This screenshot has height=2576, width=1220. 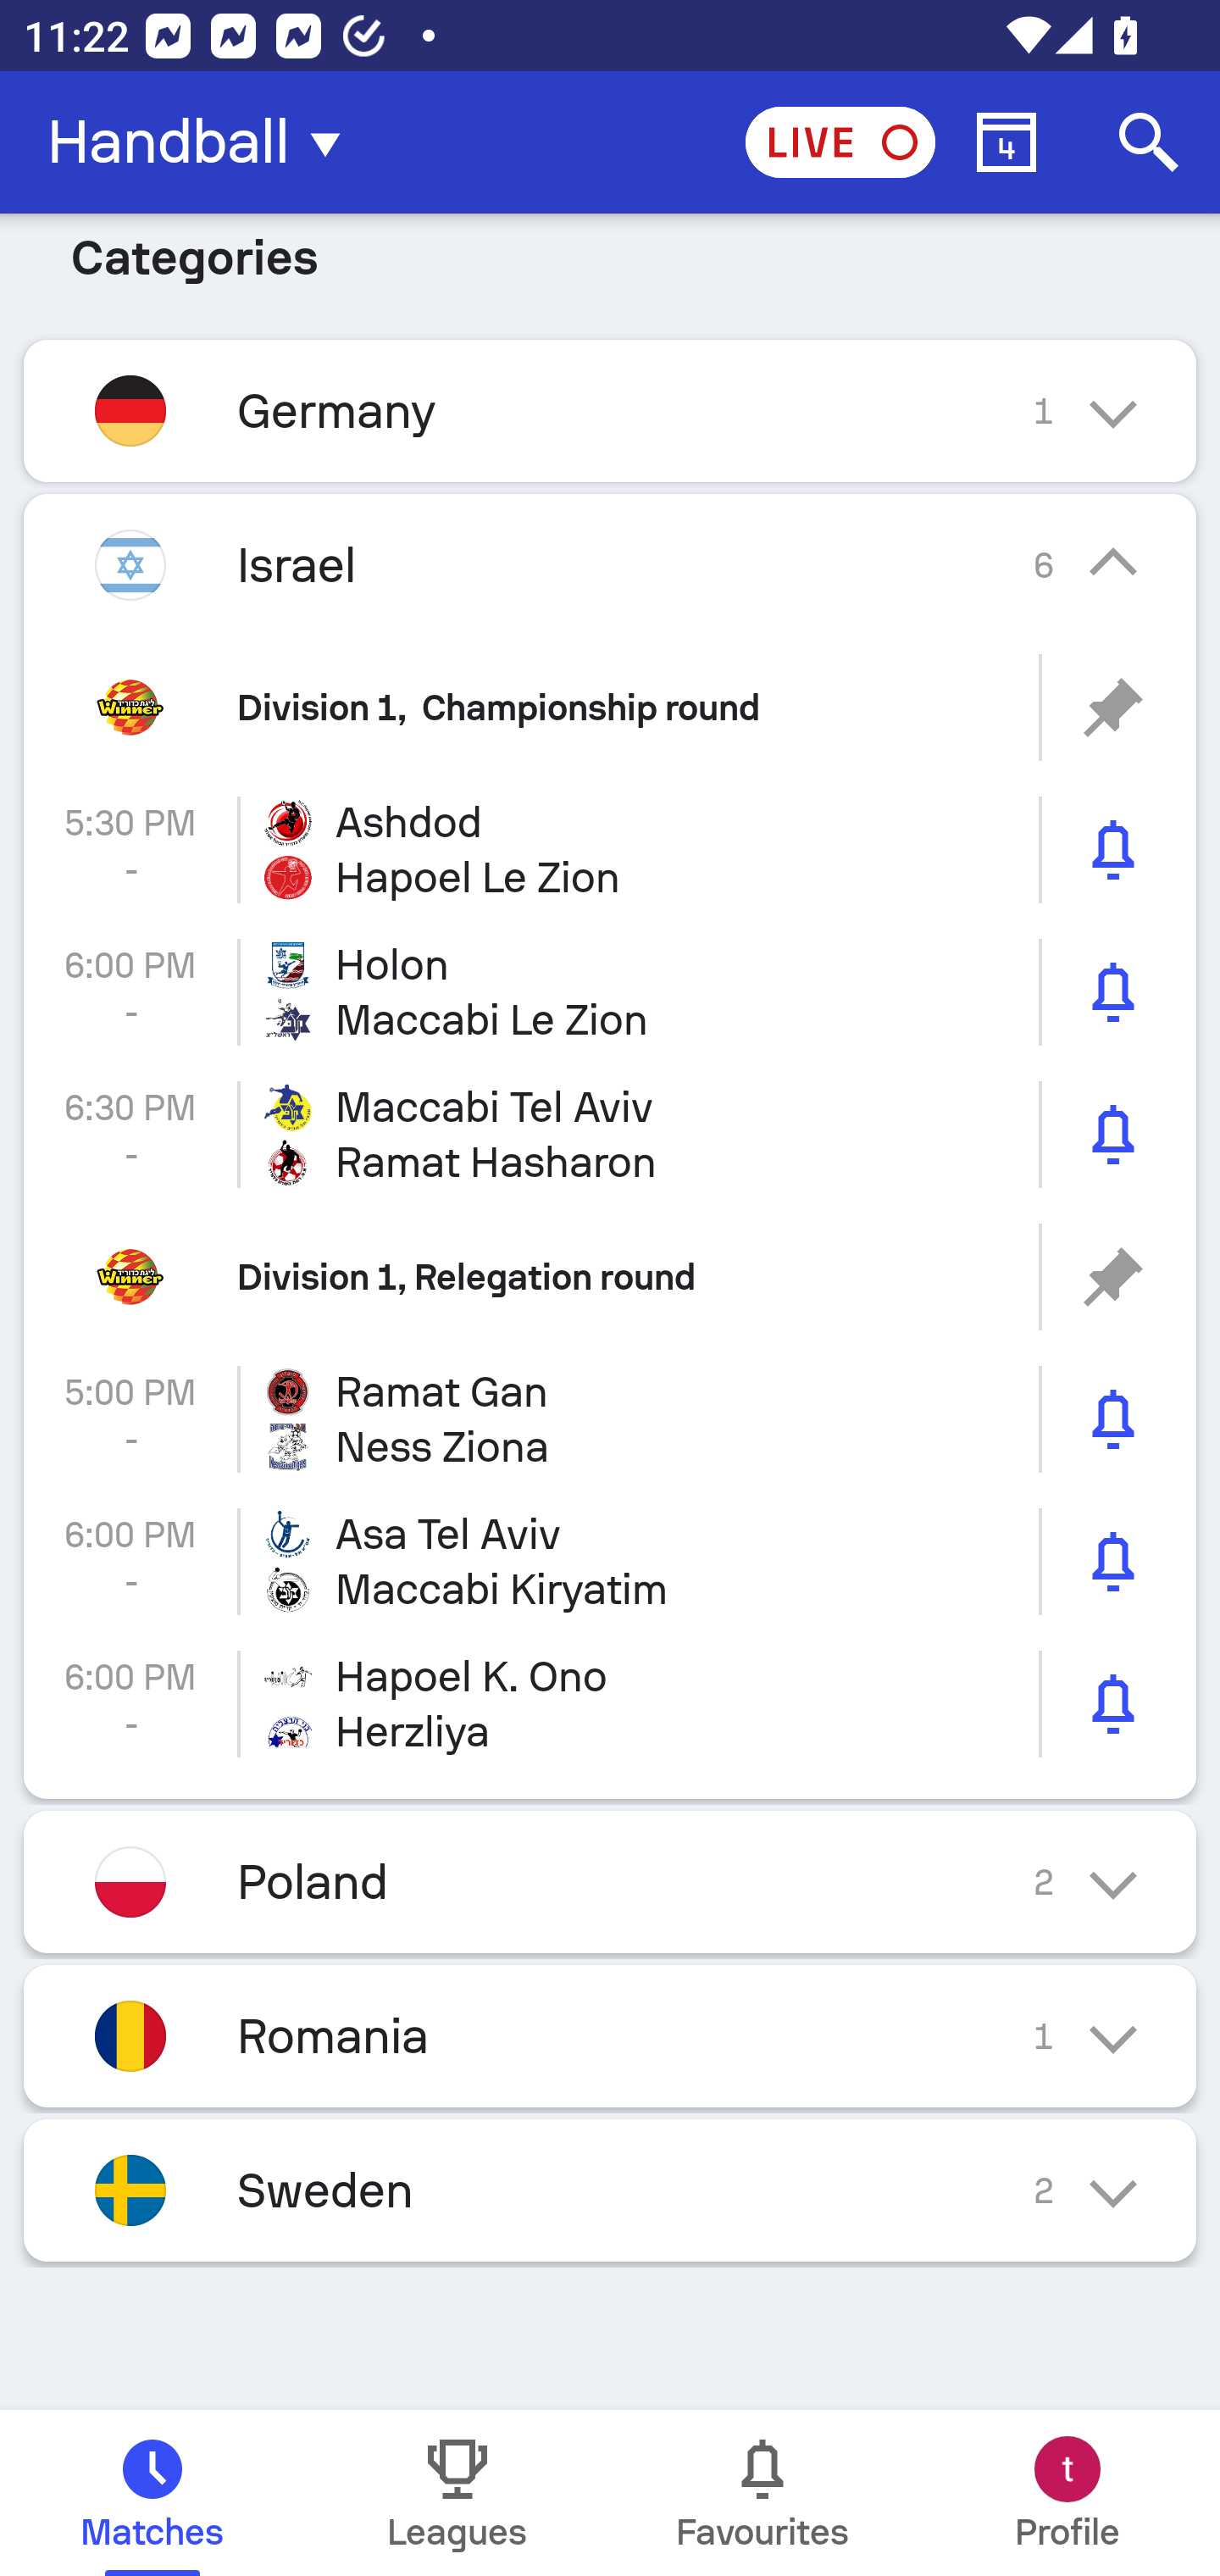 What do you see at coordinates (610, 410) in the screenshot?
I see `Germany 1` at bounding box center [610, 410].